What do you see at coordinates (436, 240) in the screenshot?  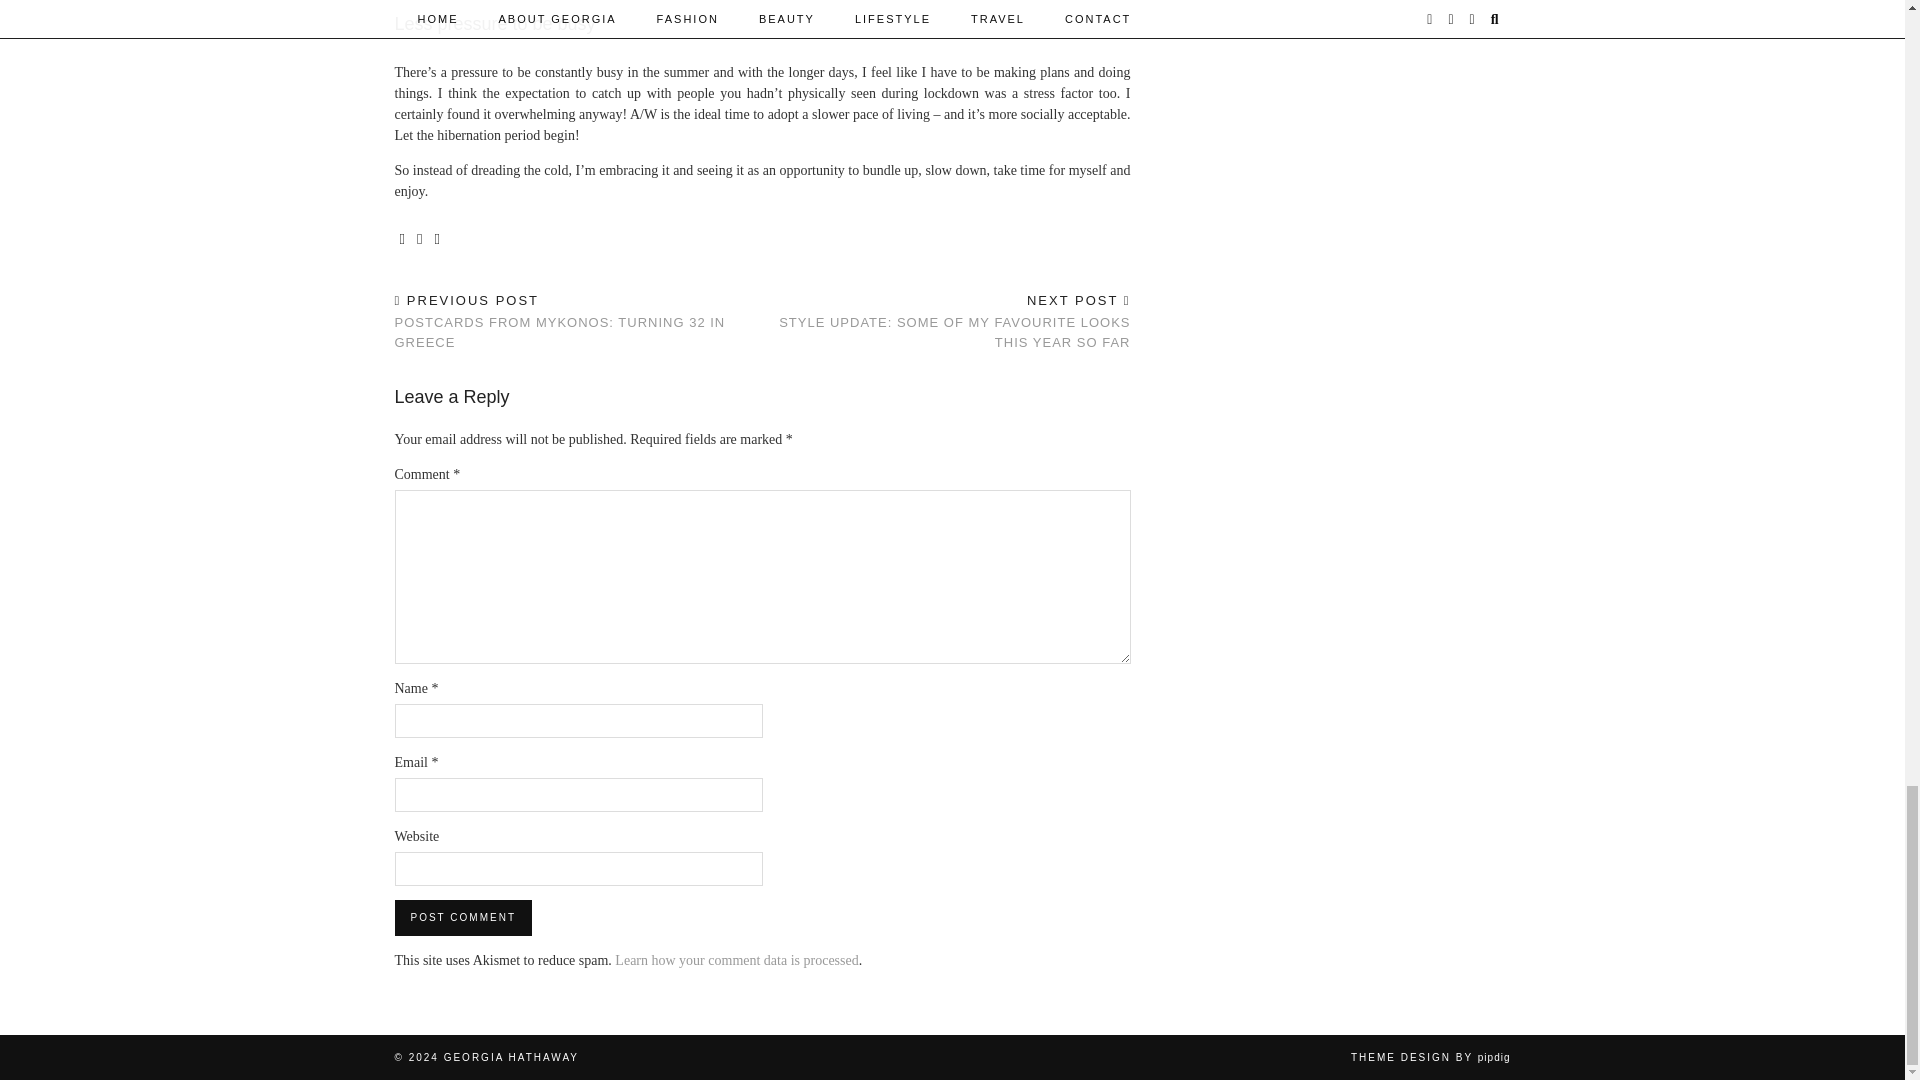 I see `Share on Pinterest` at bounding box center [436, 240].